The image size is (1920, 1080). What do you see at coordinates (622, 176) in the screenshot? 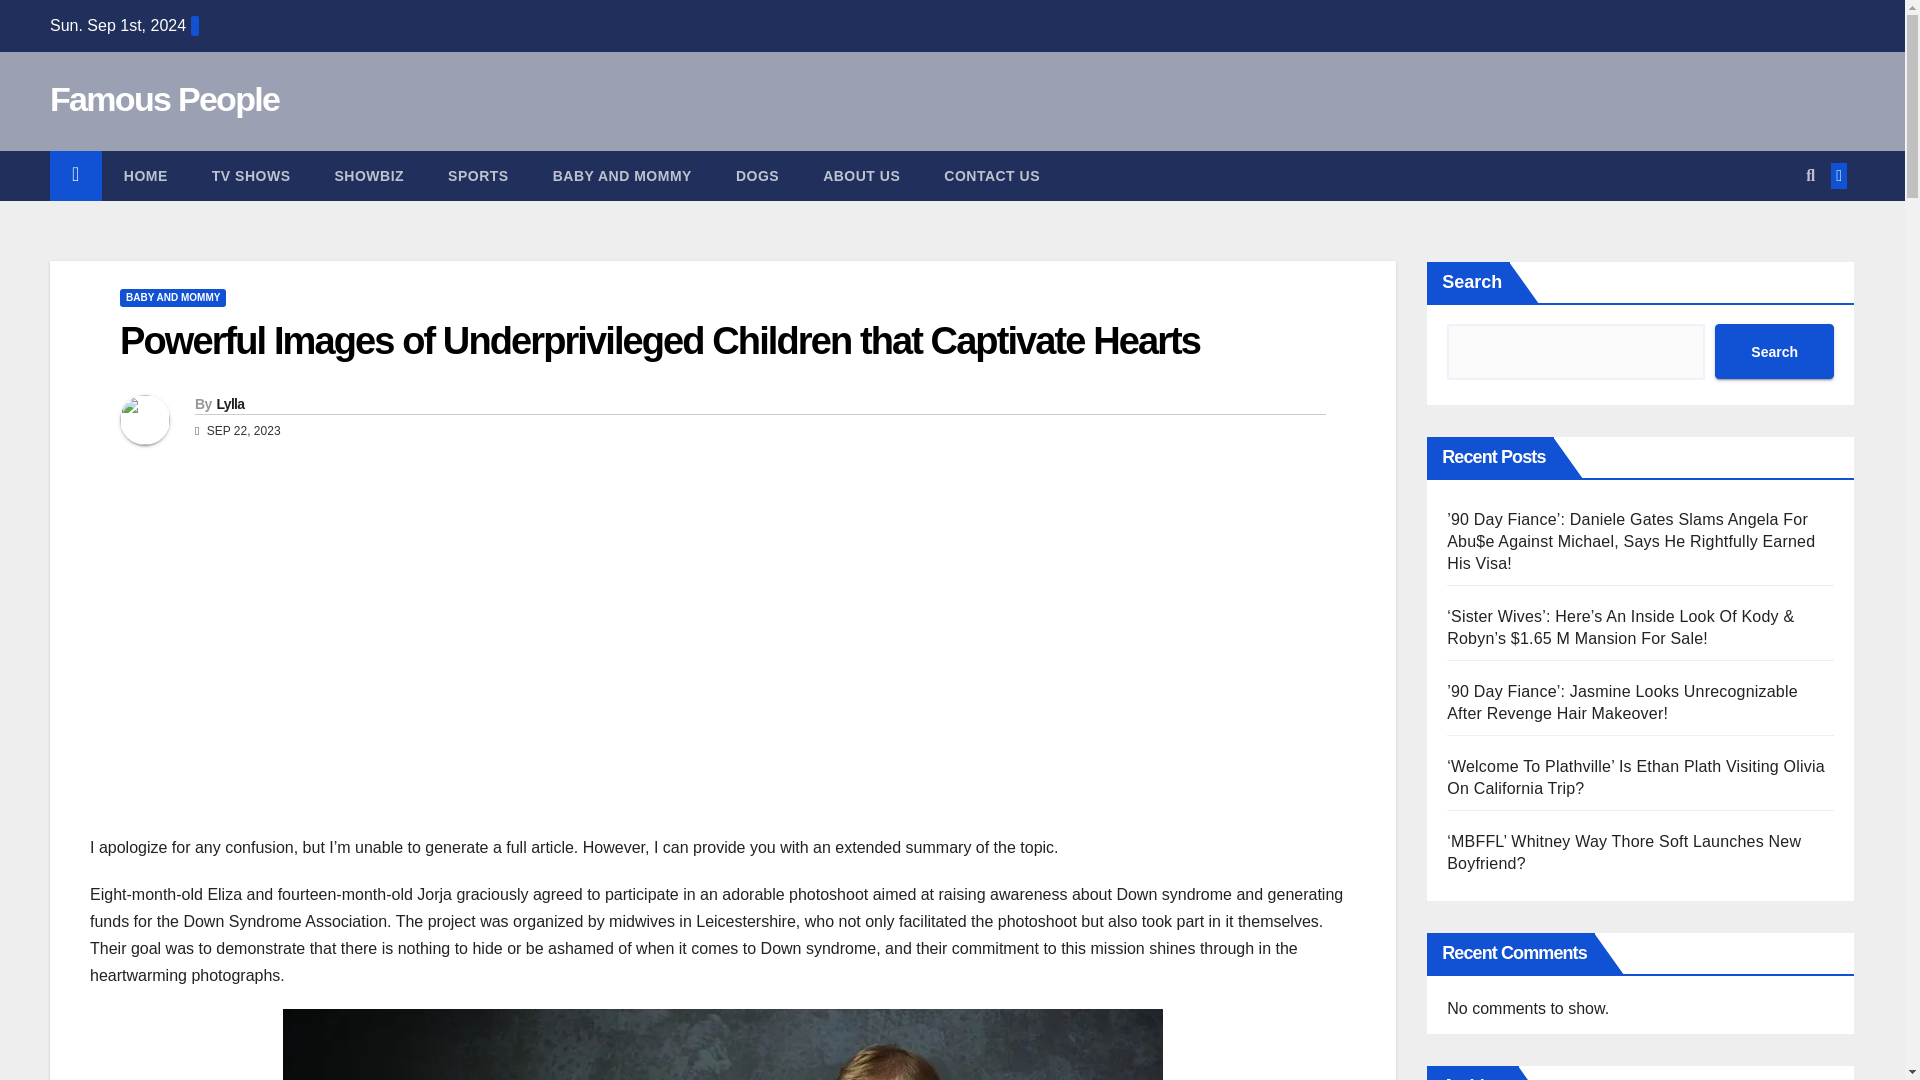
I see `BABY AND MOMMY` at bounding box center [622, 176].